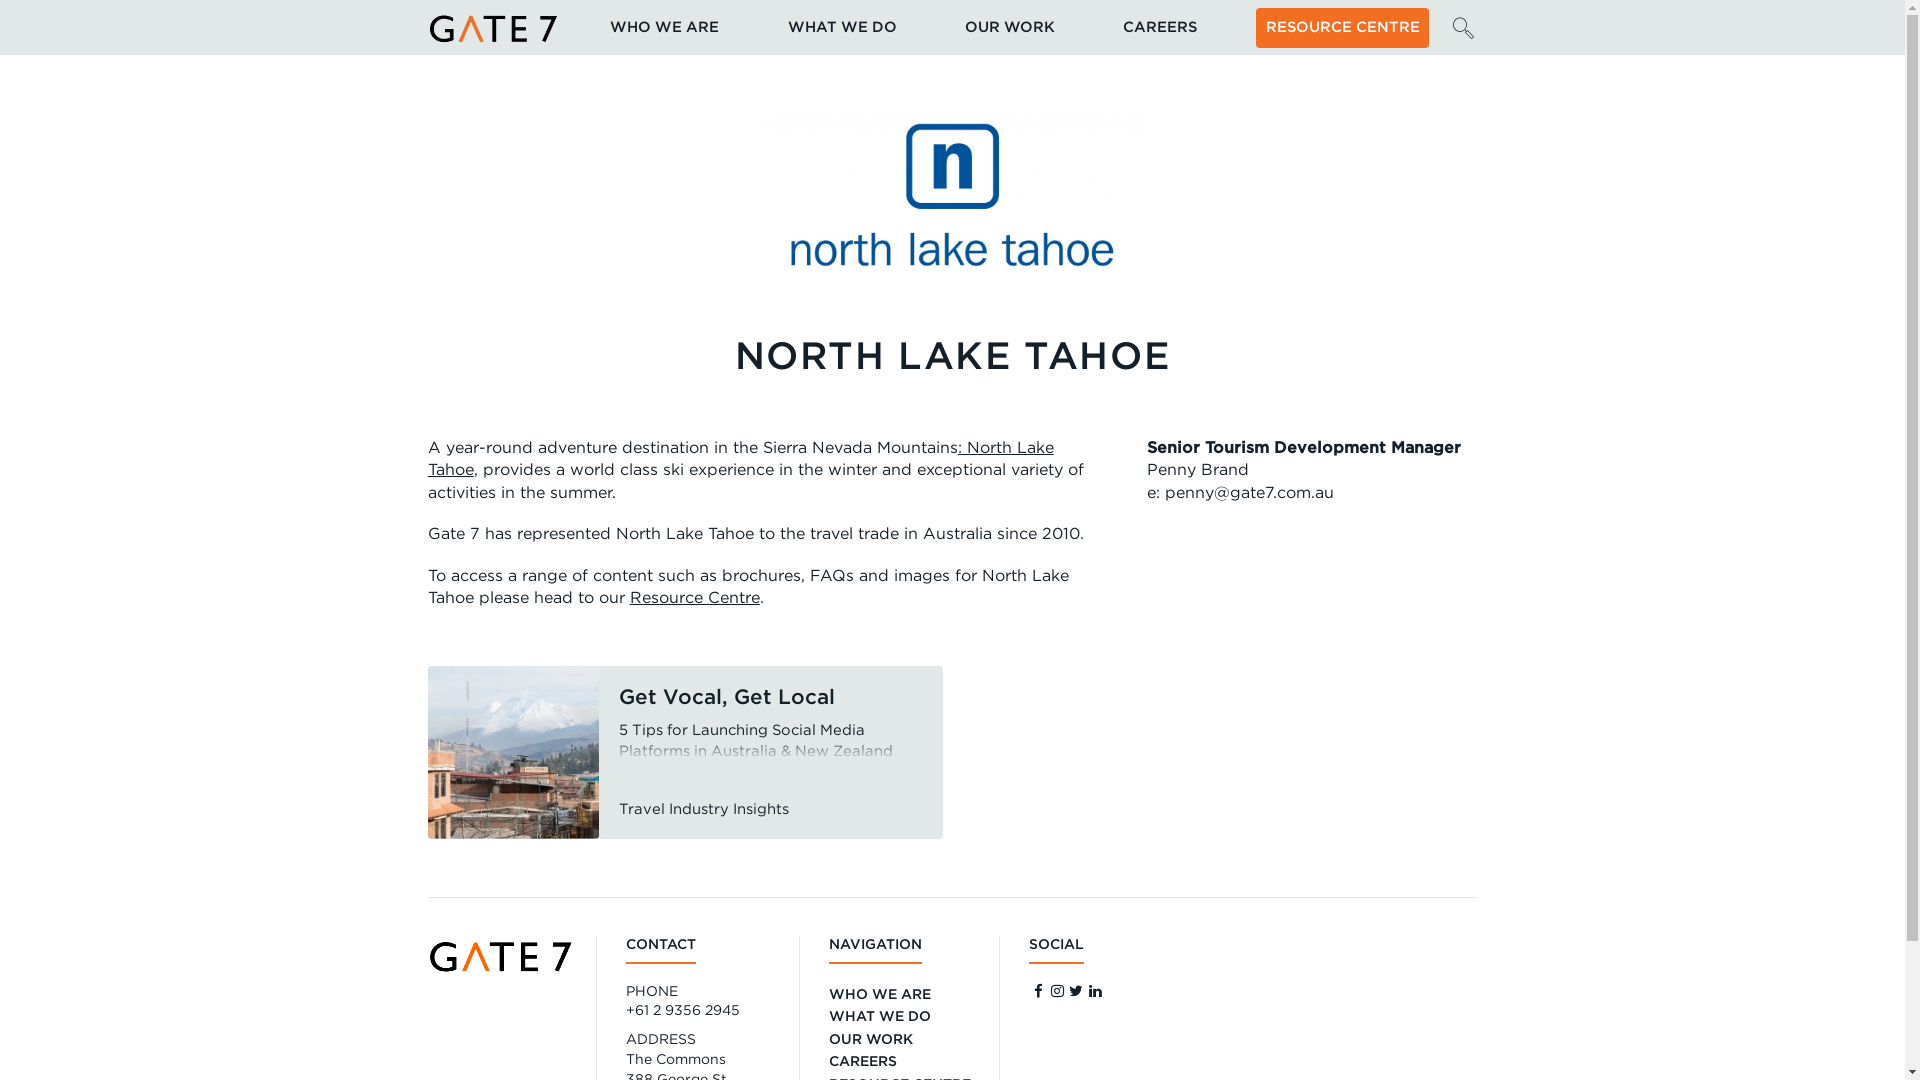  Describe the element at coordinates (1096, 992) in the screenshot. I see `LINKEDIN` at that location.